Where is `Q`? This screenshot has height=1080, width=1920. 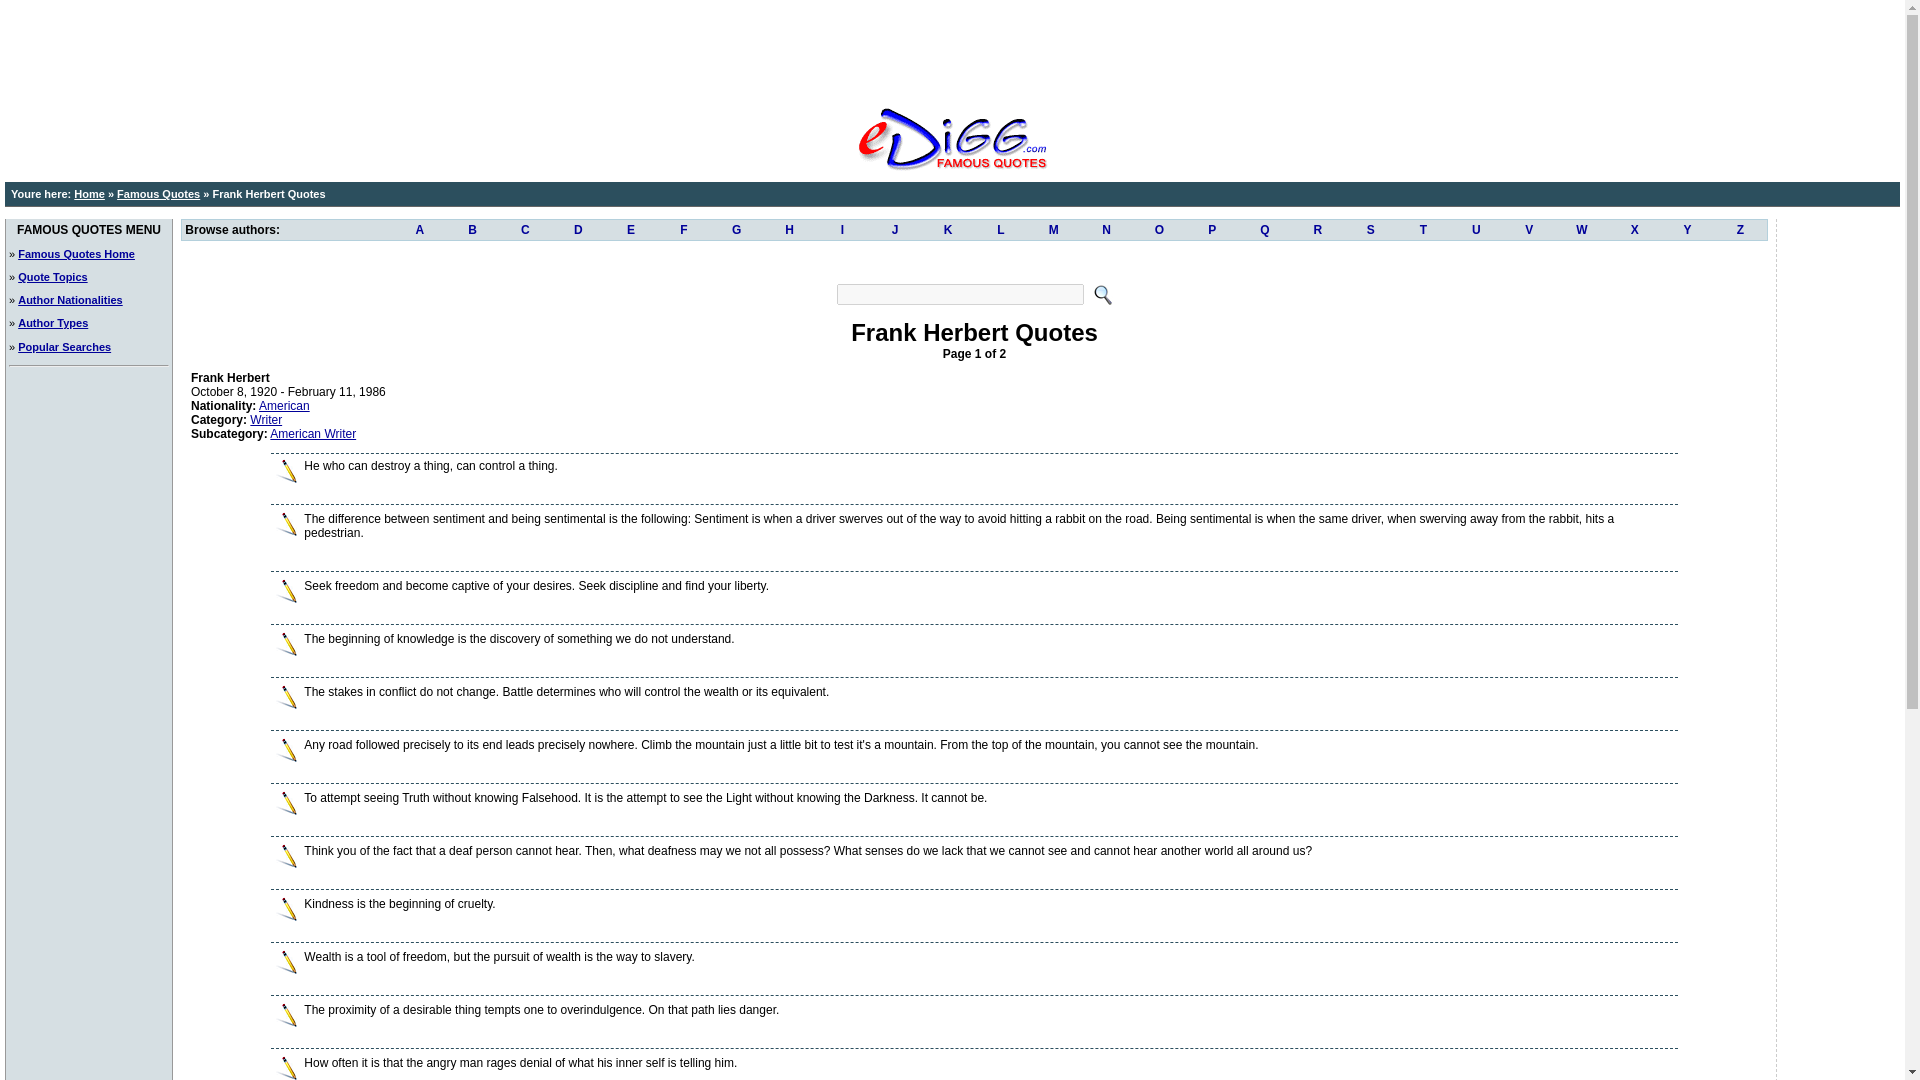
Q is located at coordinates (1265, 230).